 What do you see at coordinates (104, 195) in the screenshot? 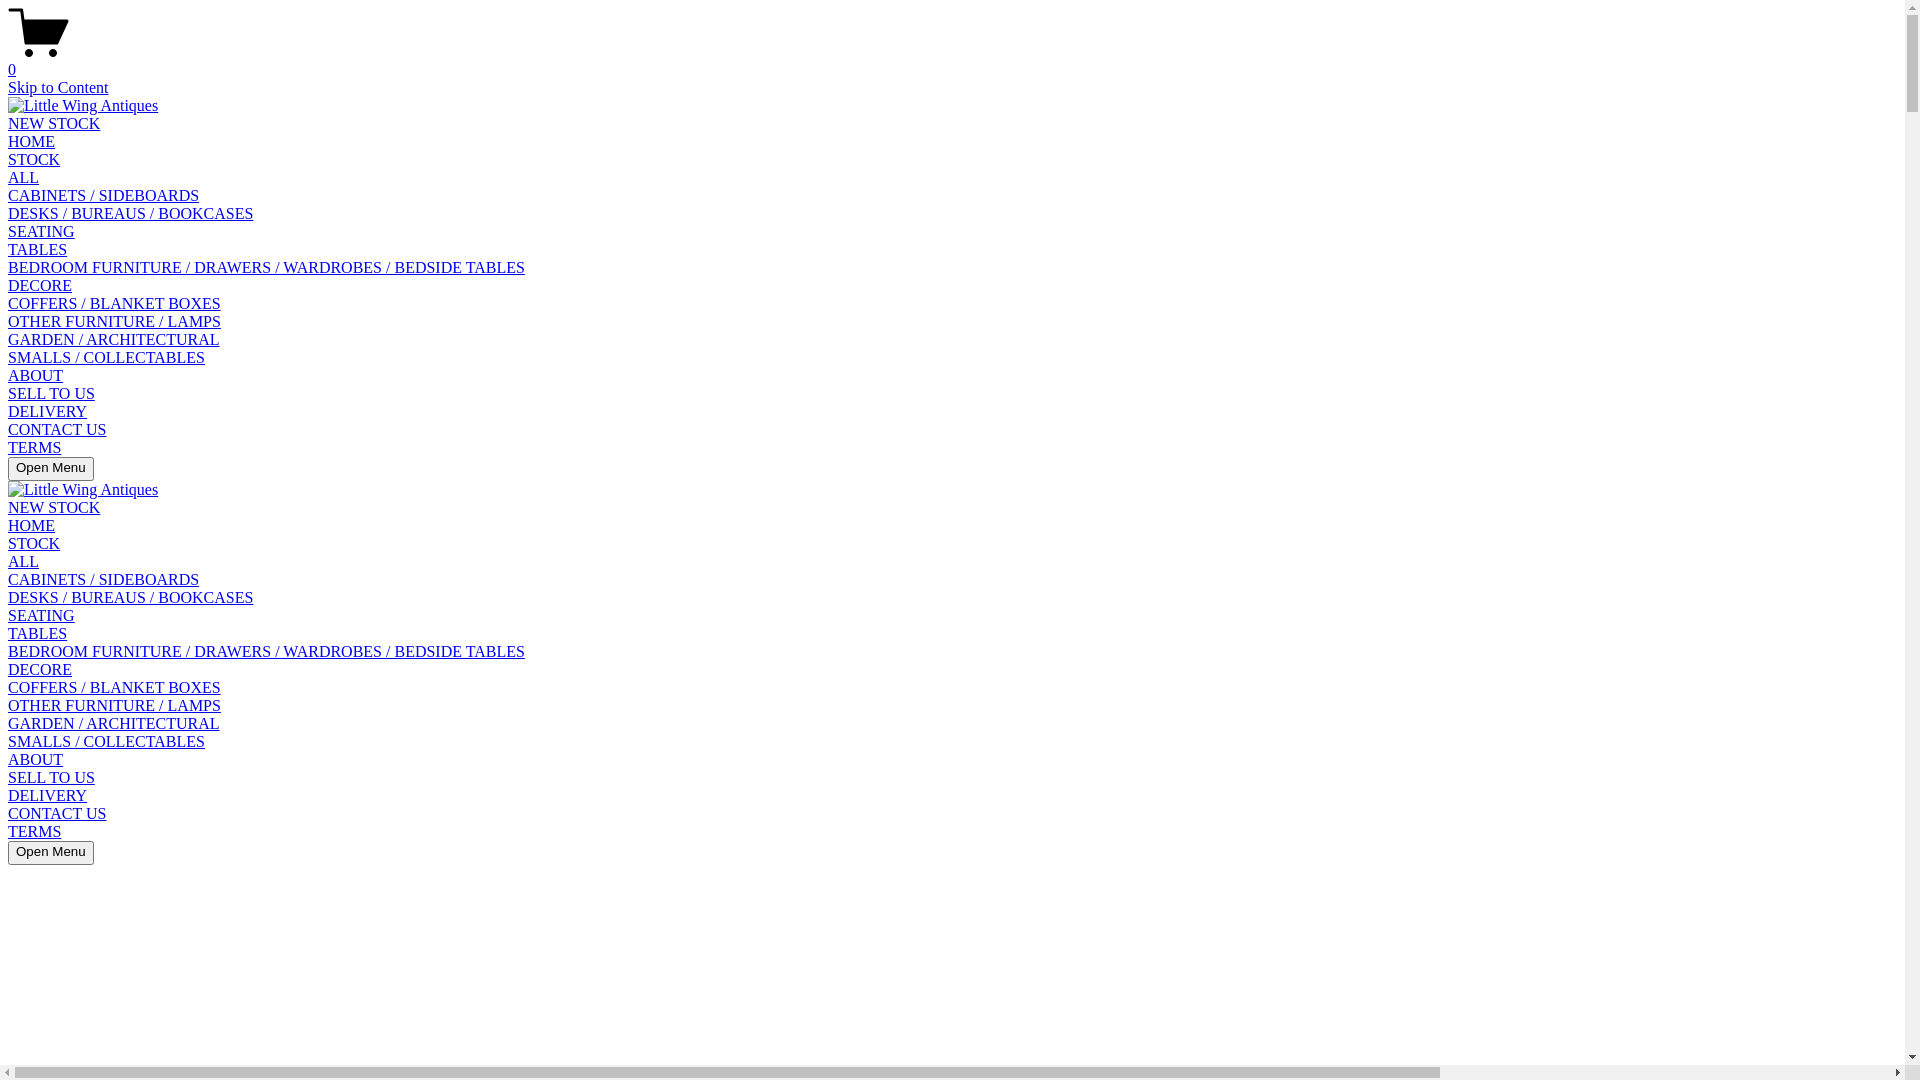
I see `CABINETS / SIDEBOARDS` at bounding box center [104, 195].